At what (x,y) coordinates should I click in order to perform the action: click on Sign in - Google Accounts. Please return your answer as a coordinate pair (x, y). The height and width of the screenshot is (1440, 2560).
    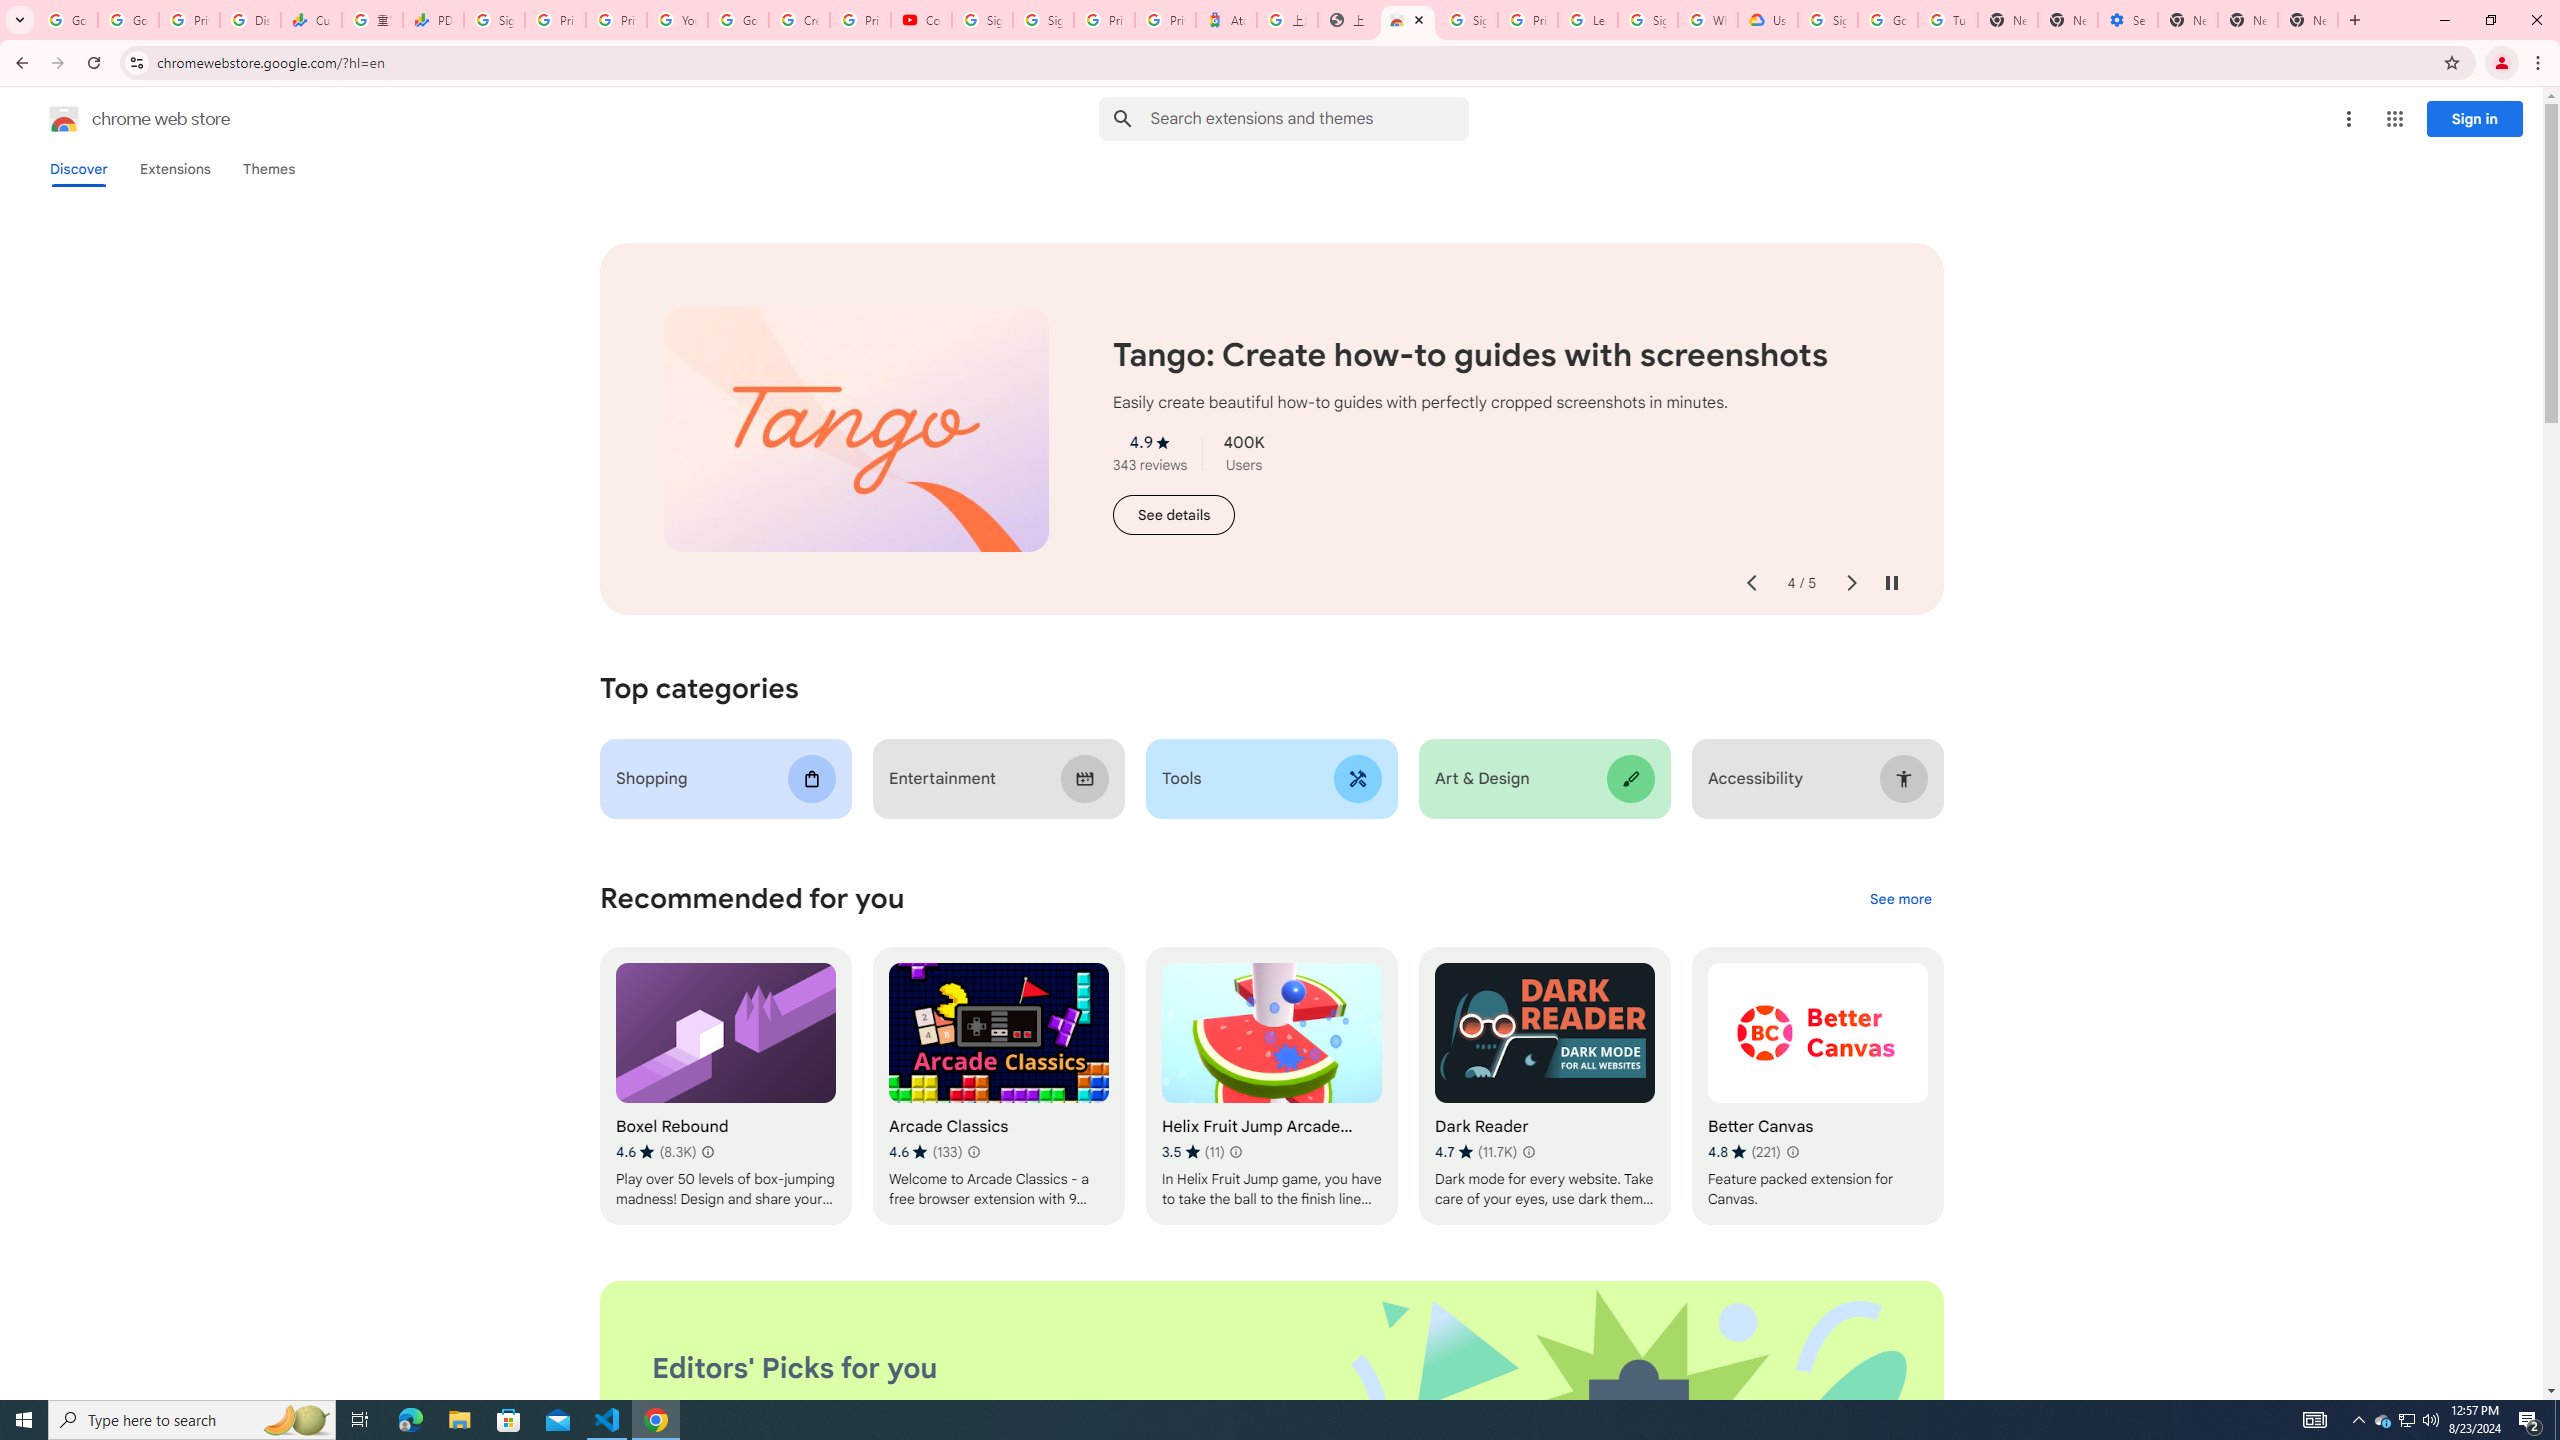
    Looking at the image, I should click on (1648, 20).